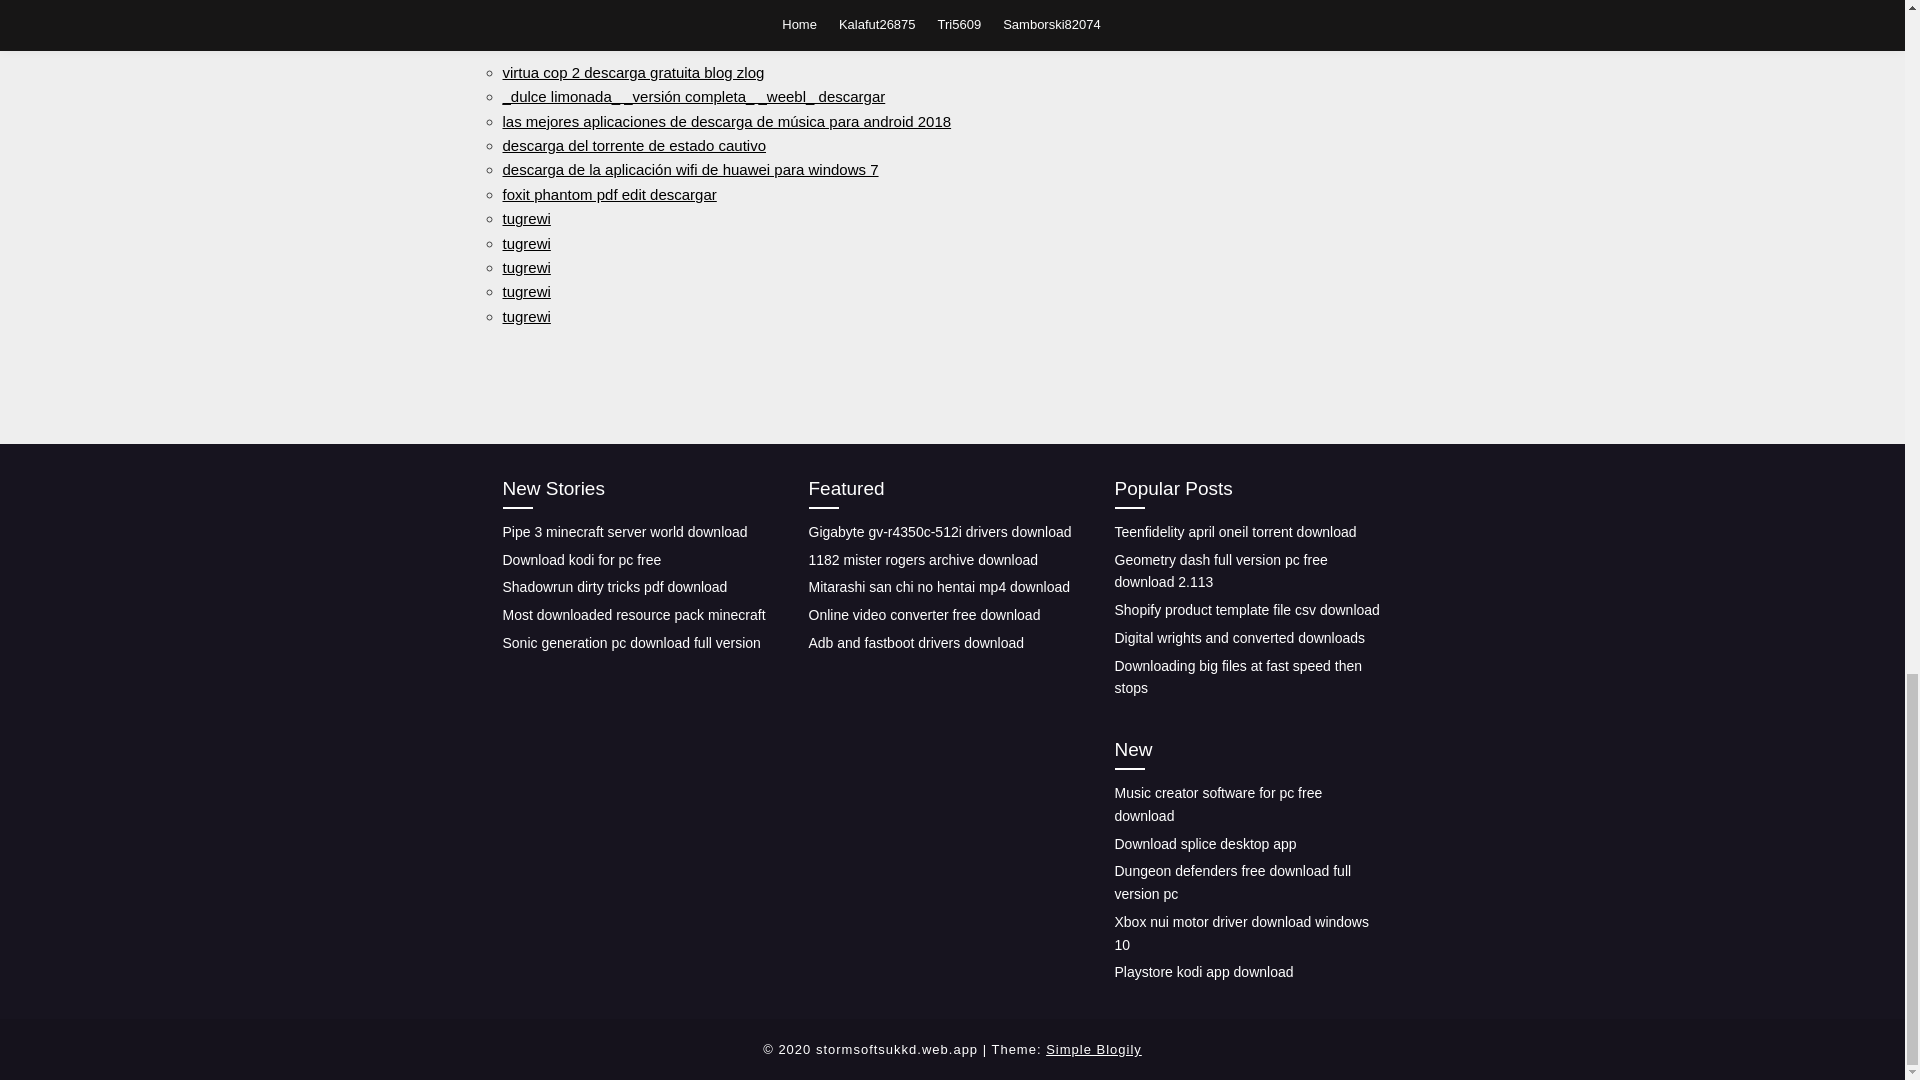  I want to click on Downloading big files at fast speed then stops, so click(1237, 676).